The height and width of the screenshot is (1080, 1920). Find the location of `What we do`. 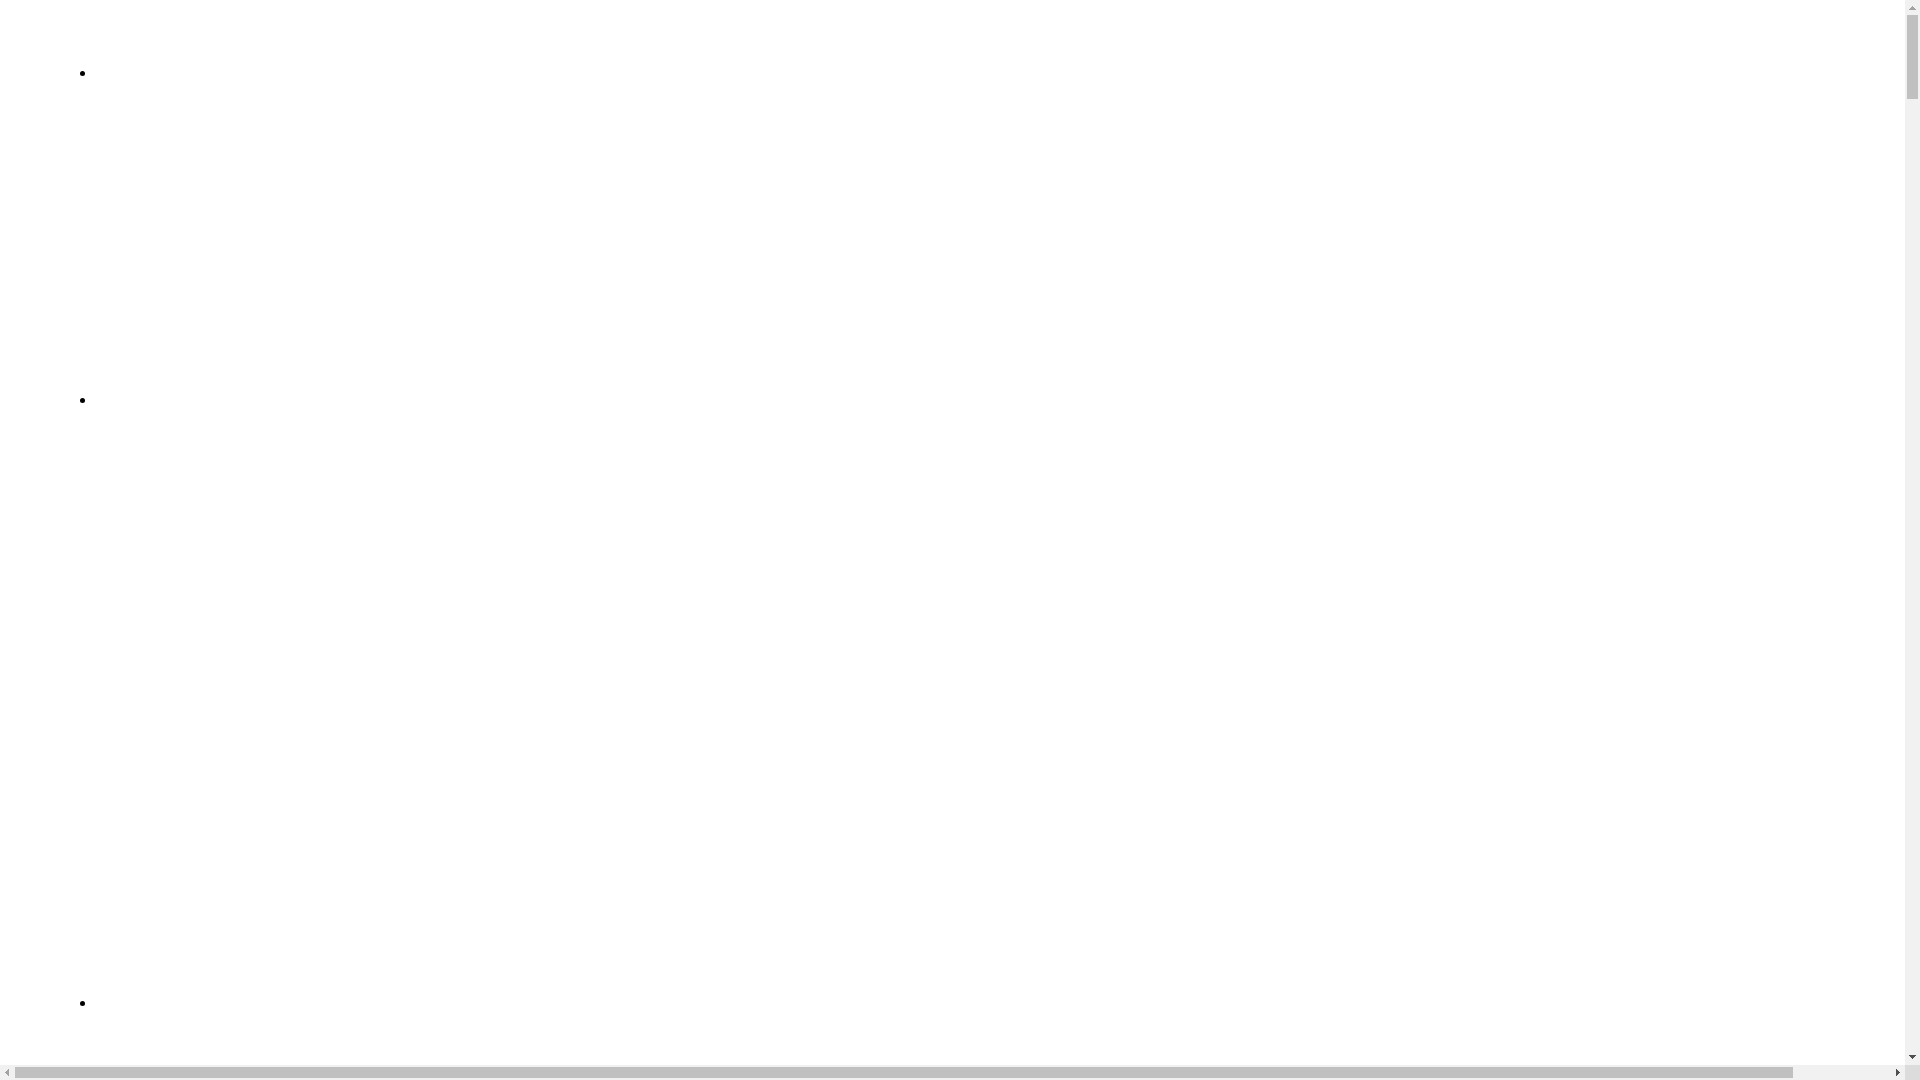

What we do is located at coordinates (150, 398).